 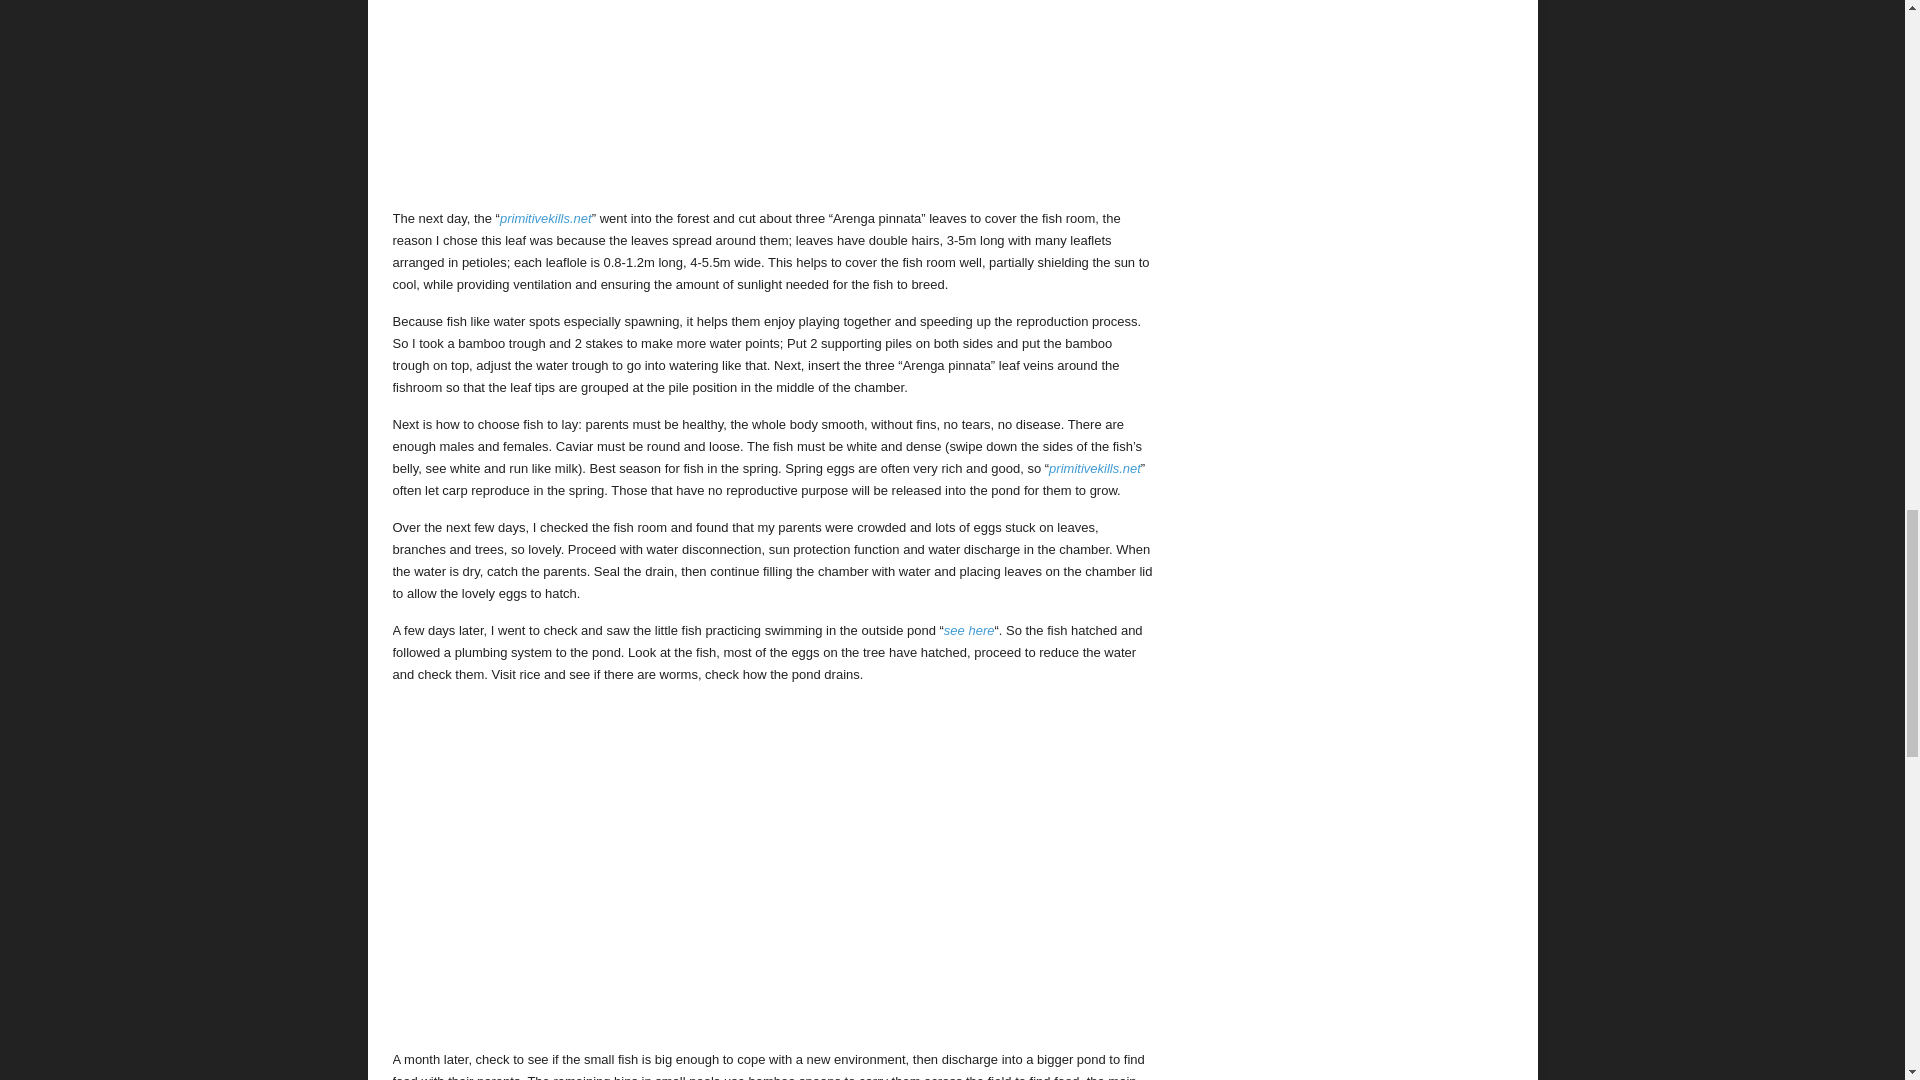 I want to click on primitivekills.net, so click(x=1094, y=468).